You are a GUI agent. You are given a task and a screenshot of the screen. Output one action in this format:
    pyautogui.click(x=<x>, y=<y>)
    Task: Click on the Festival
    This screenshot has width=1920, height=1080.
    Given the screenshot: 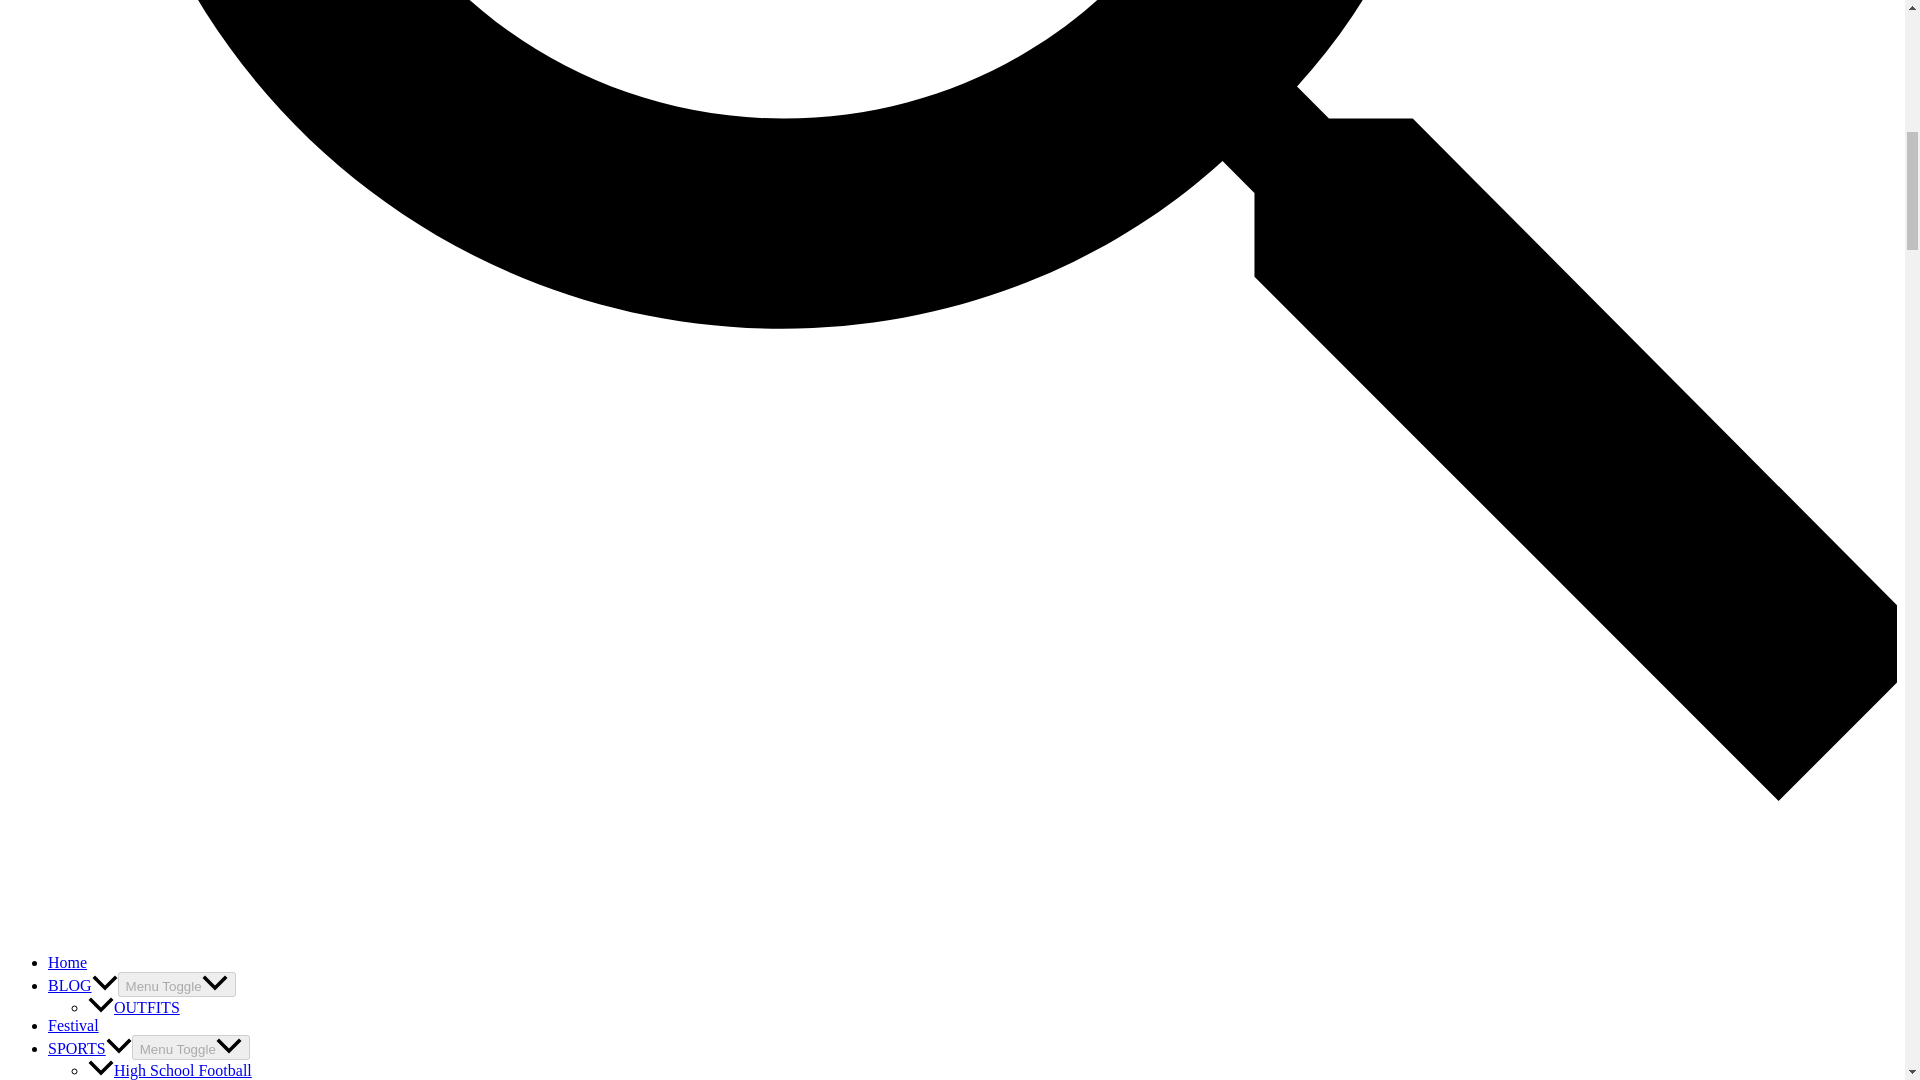 What is the action you would take?
    pyautogui.click(x=74, y=1025)
    